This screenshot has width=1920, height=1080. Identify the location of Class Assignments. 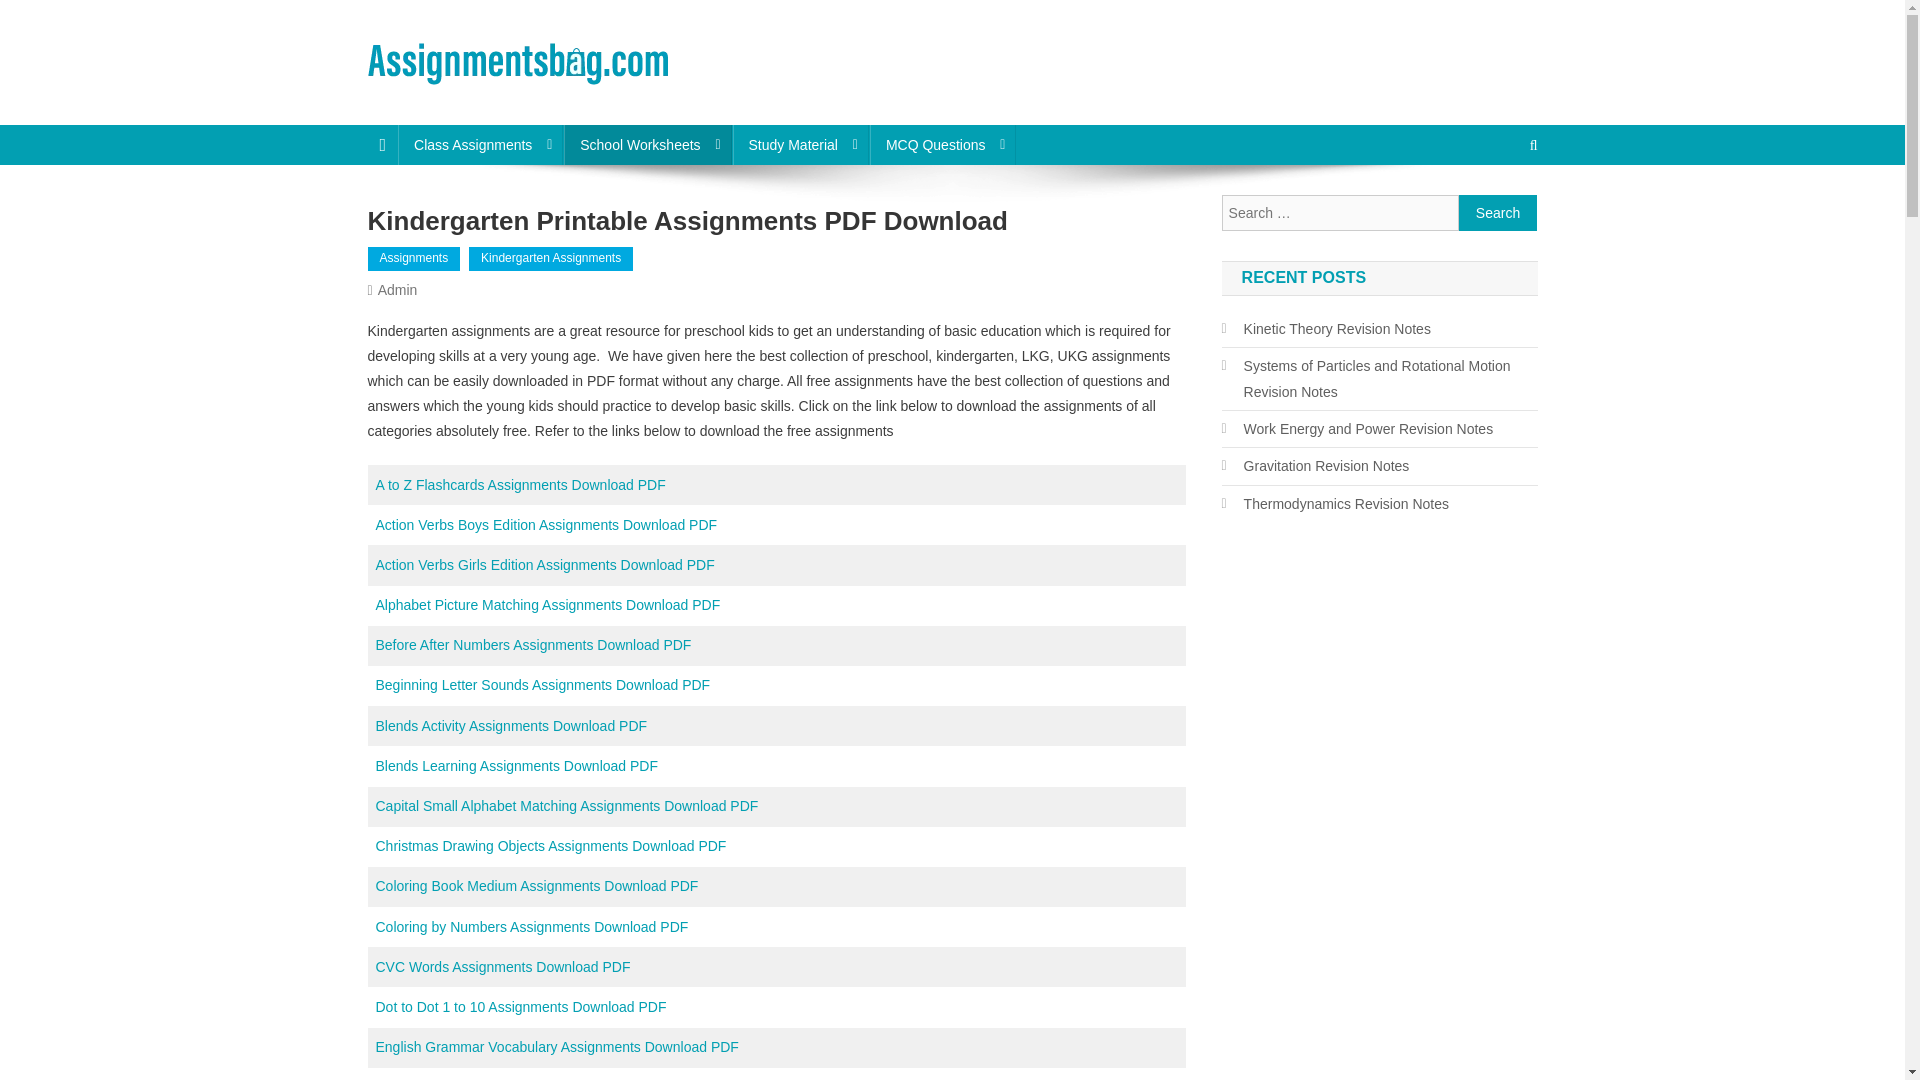
(480, 145).